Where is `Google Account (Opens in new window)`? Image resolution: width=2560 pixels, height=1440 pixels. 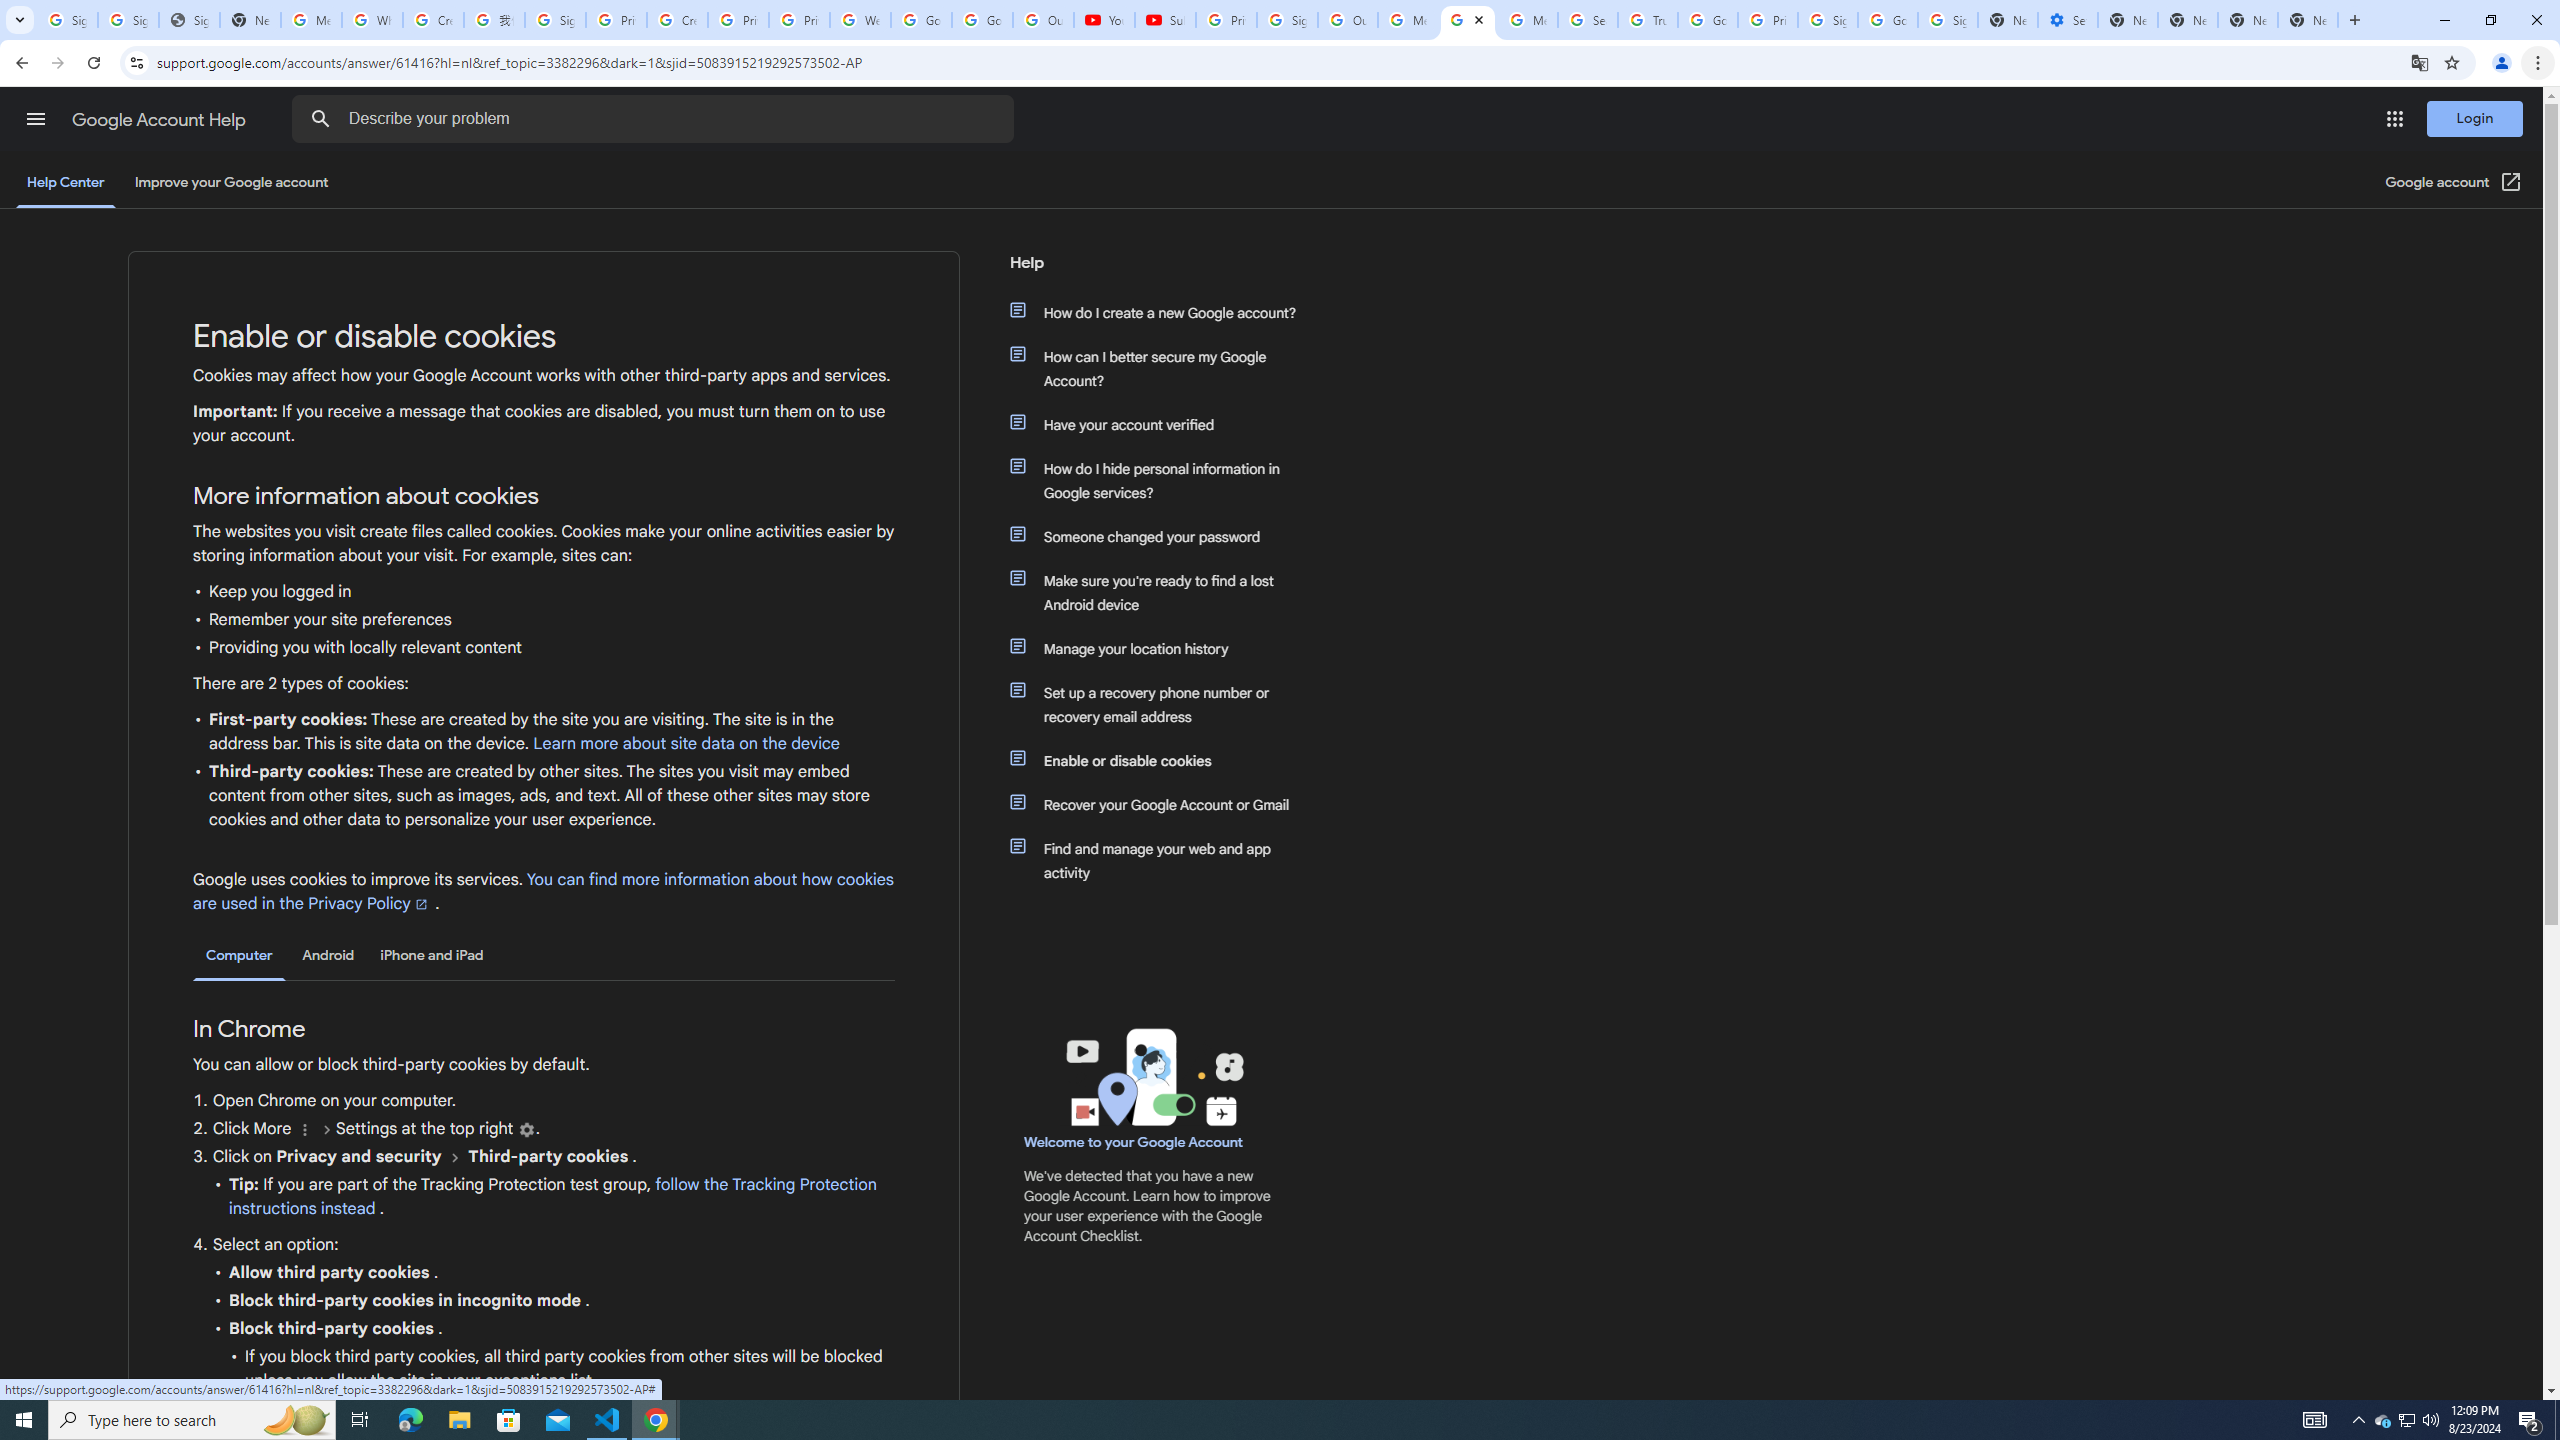 Google Account (Opens in new window) is located at coordinates (2454, 182).